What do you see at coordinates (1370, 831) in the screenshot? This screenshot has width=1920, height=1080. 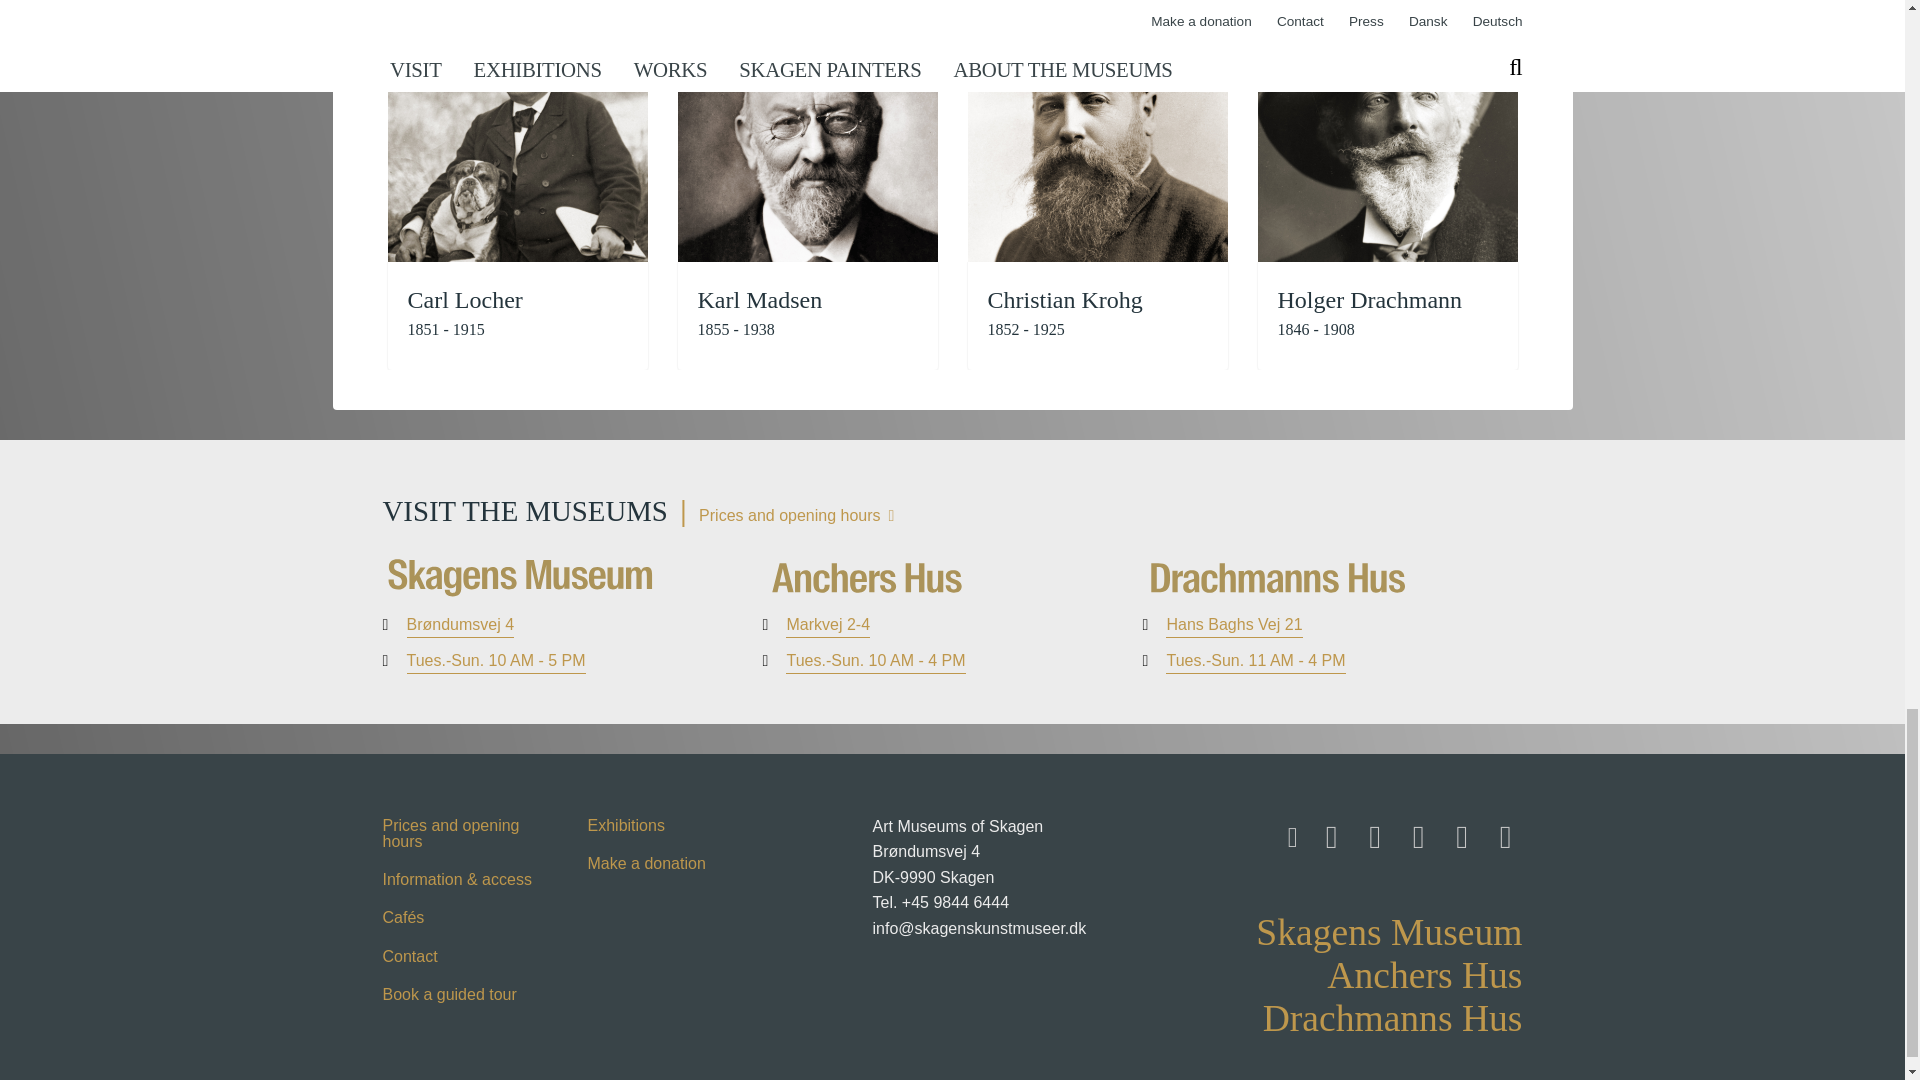 I see `Instagram` at bounding box center [1370, 831].